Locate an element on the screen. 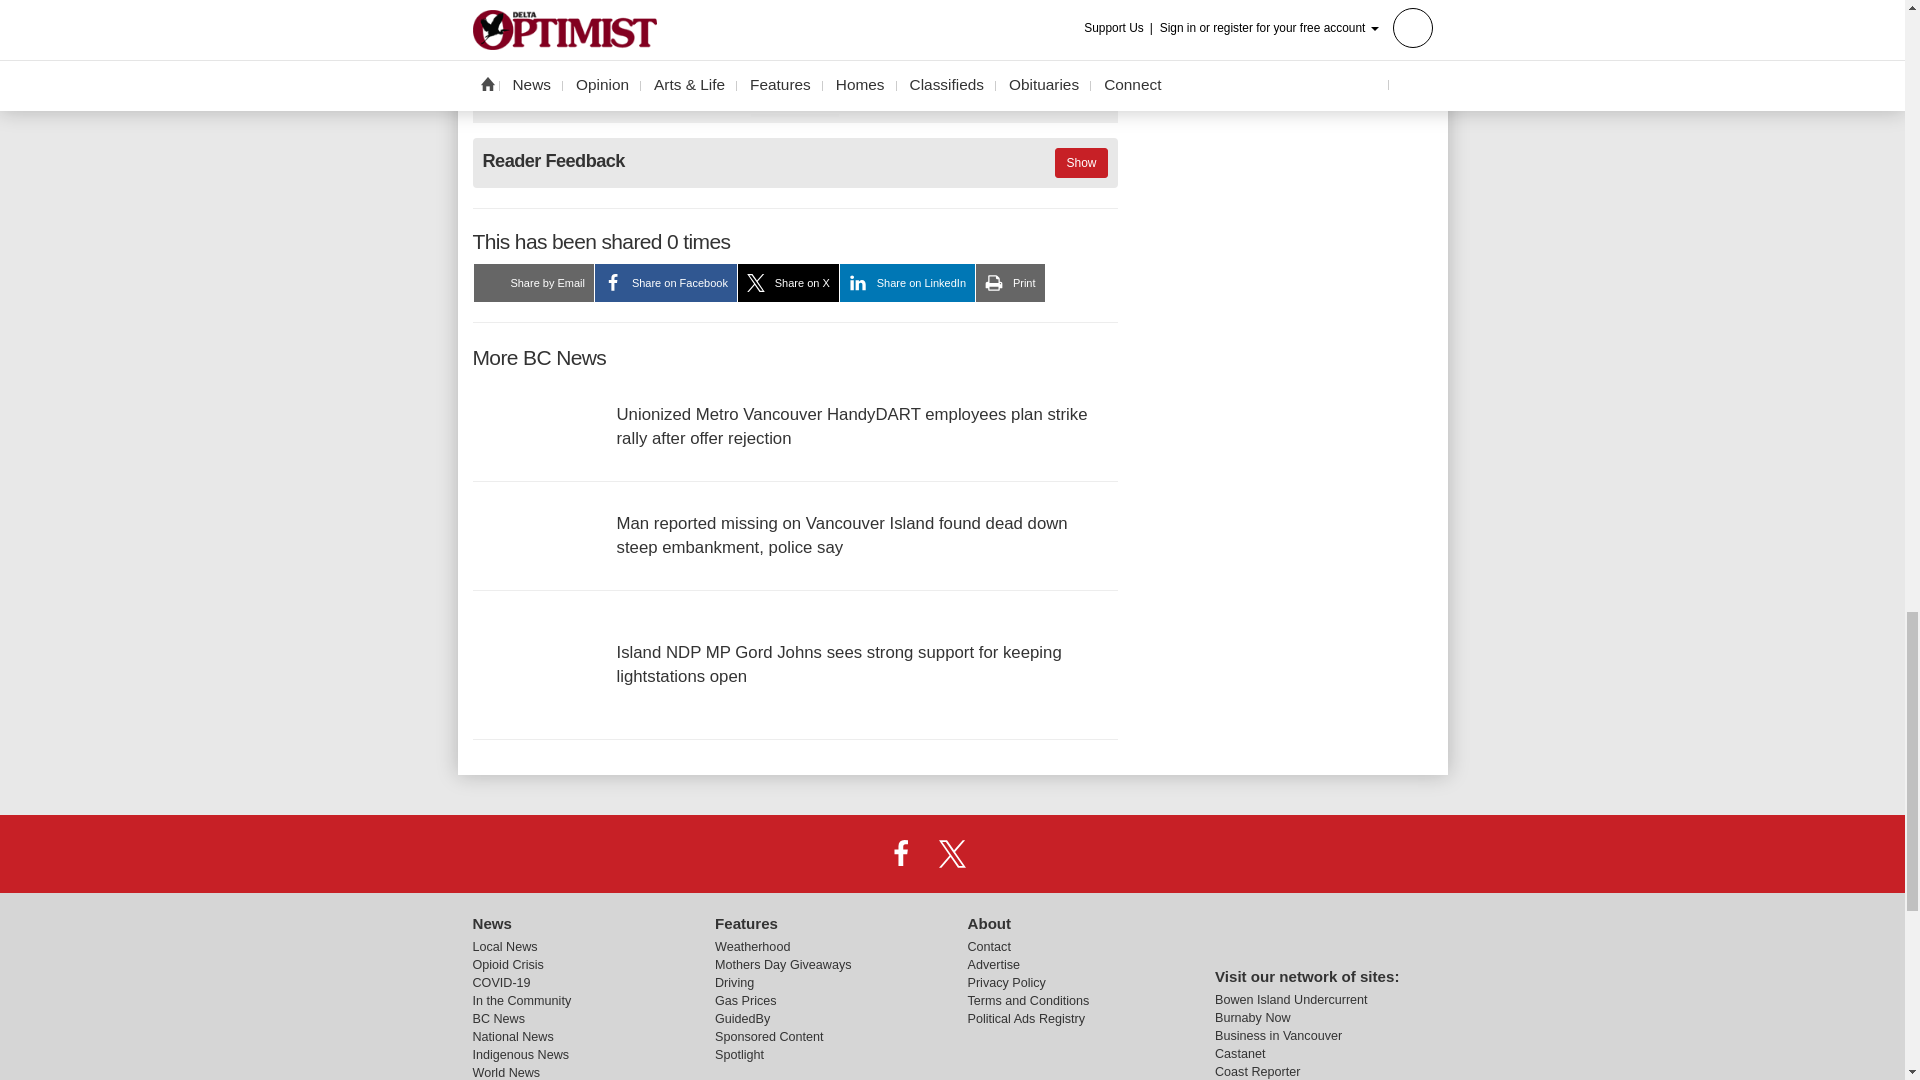  X is located at coordinates (951, 852).